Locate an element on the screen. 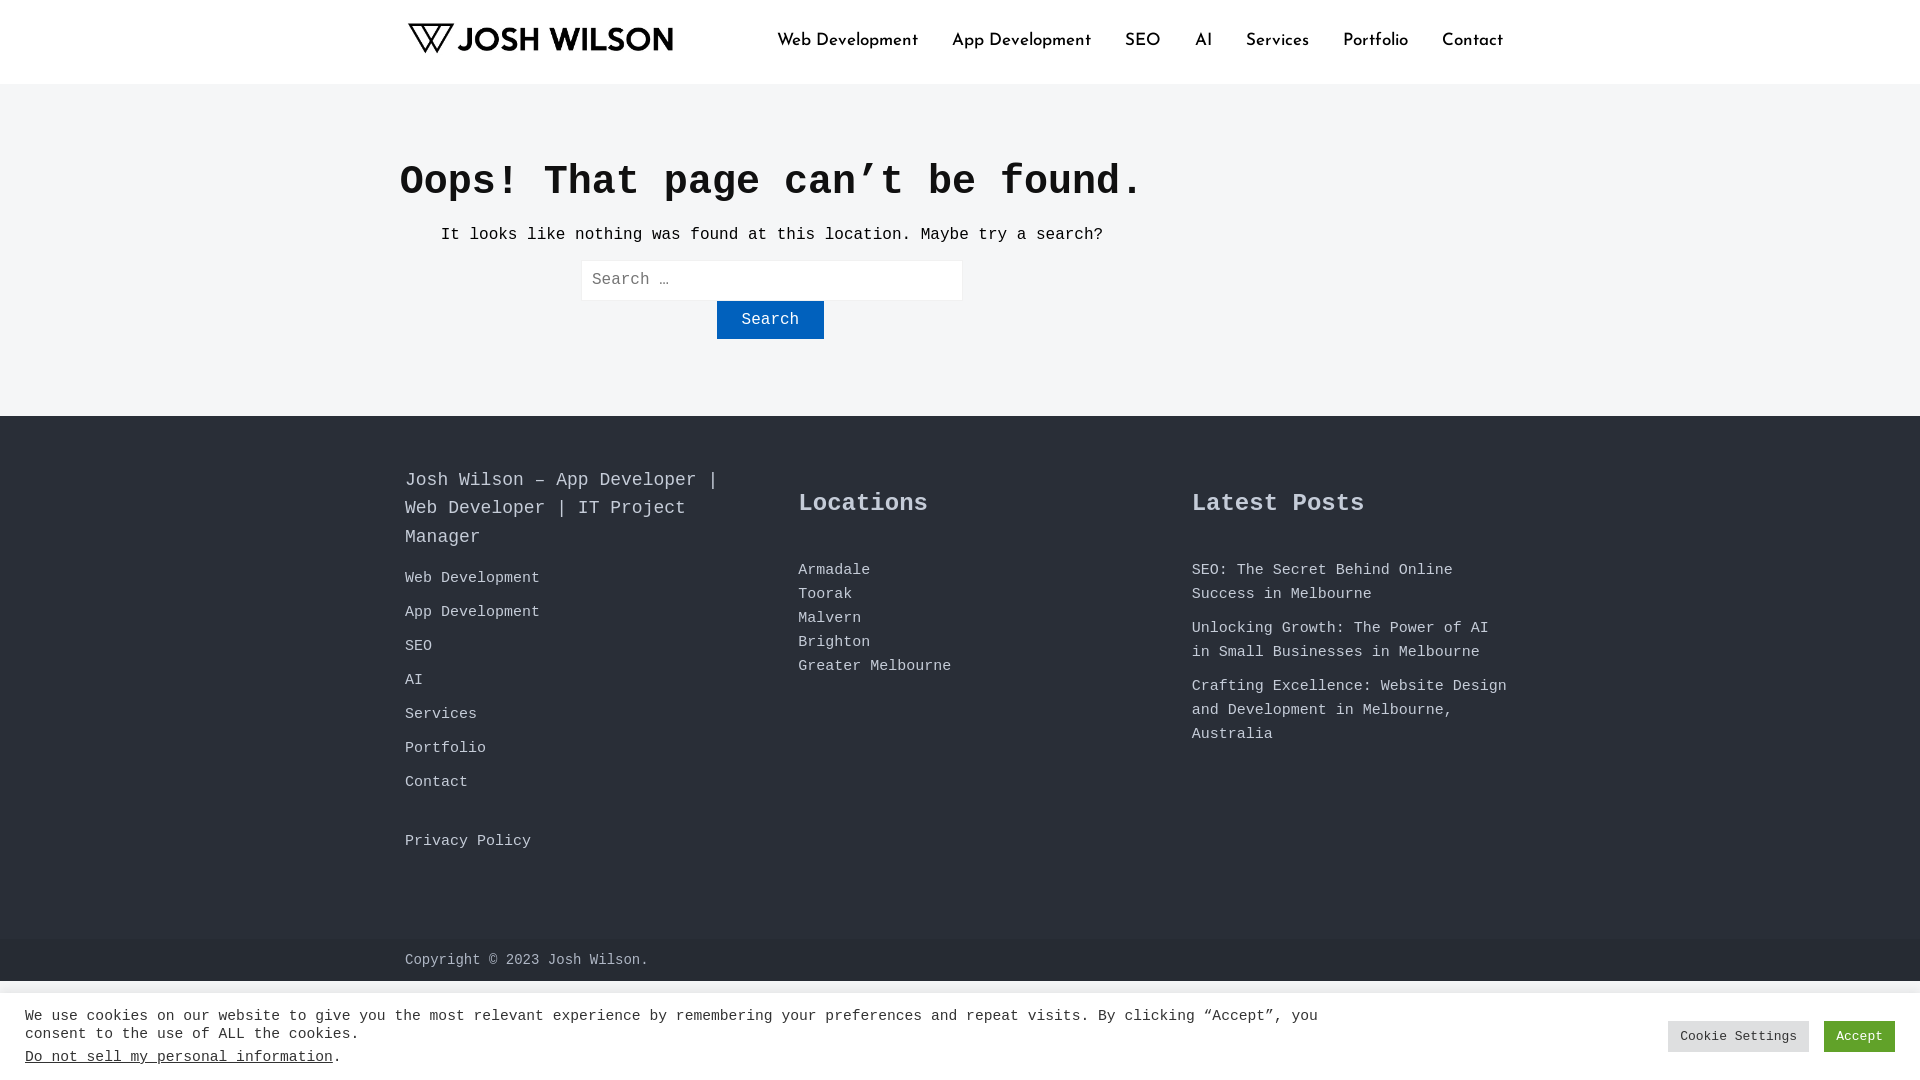  AI is located at coordinates (414, 680).